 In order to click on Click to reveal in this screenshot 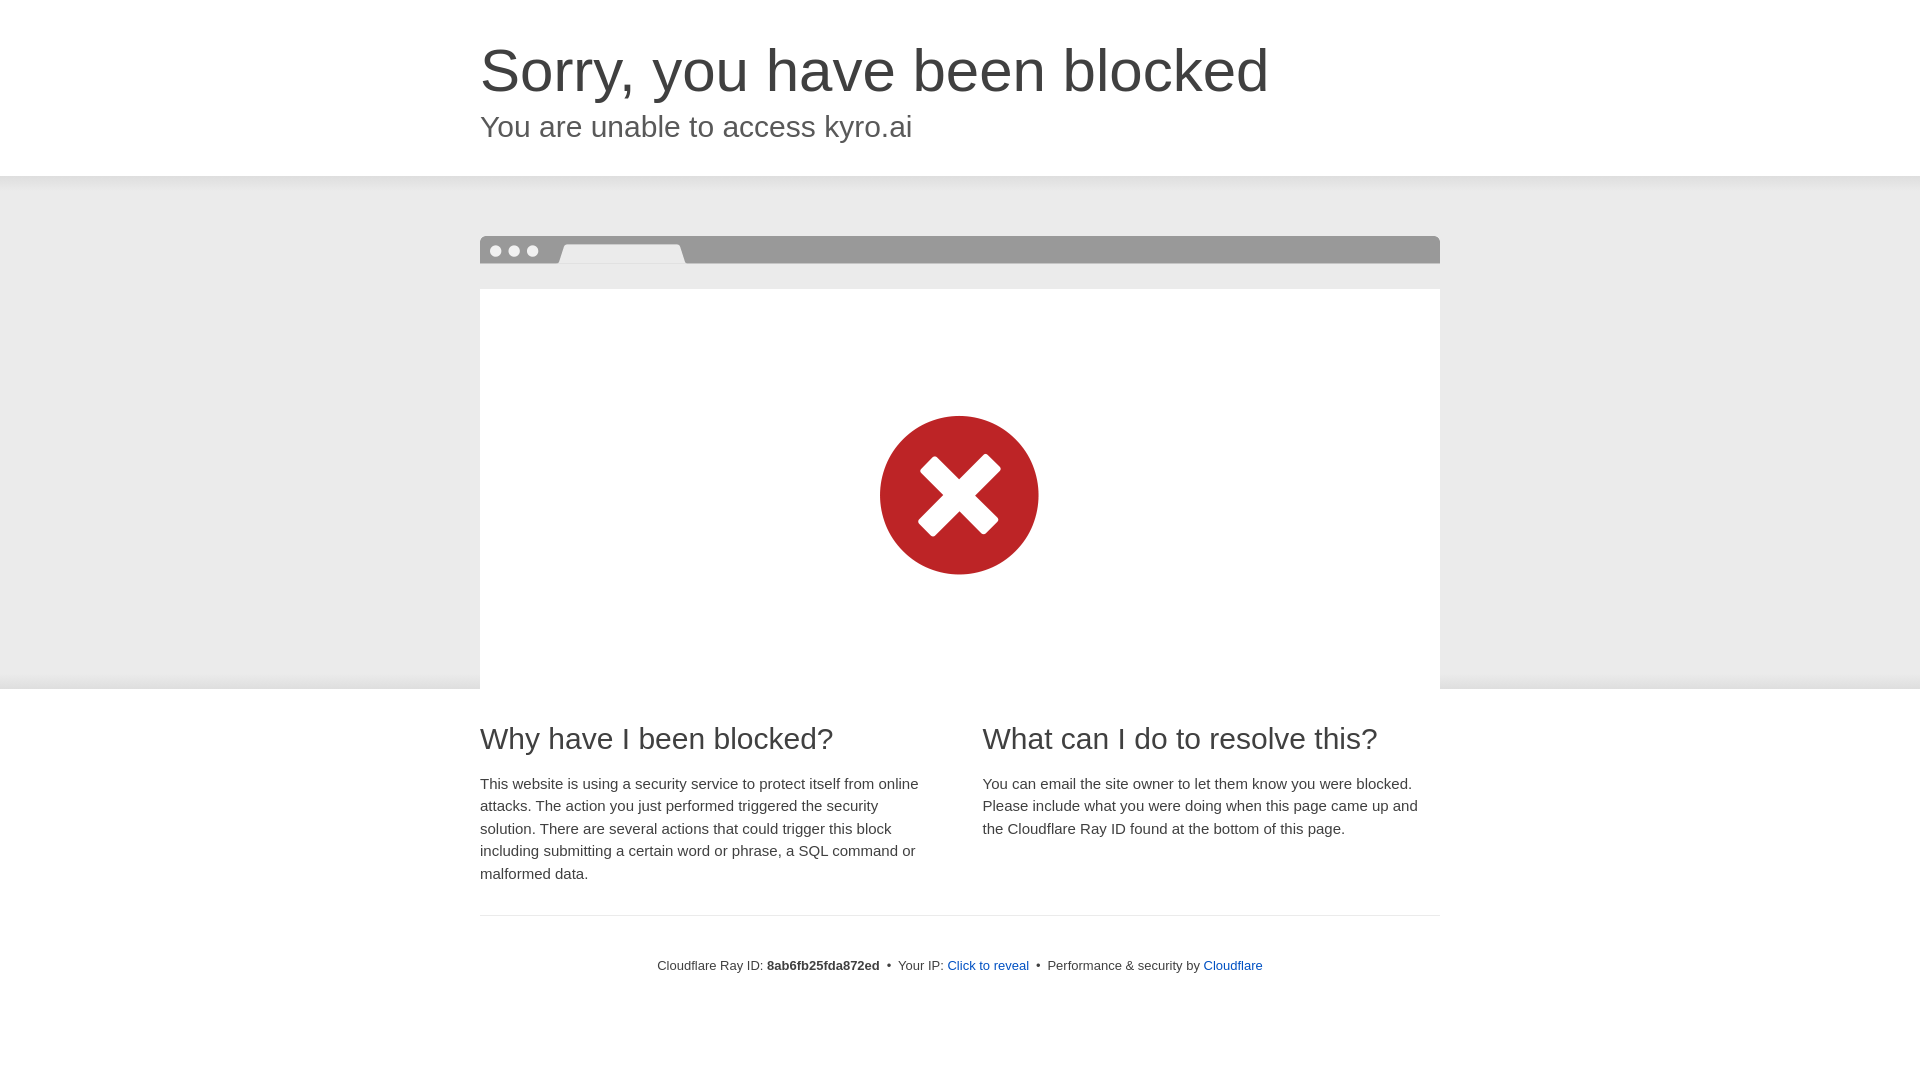, I will do `click(988, 966)`.